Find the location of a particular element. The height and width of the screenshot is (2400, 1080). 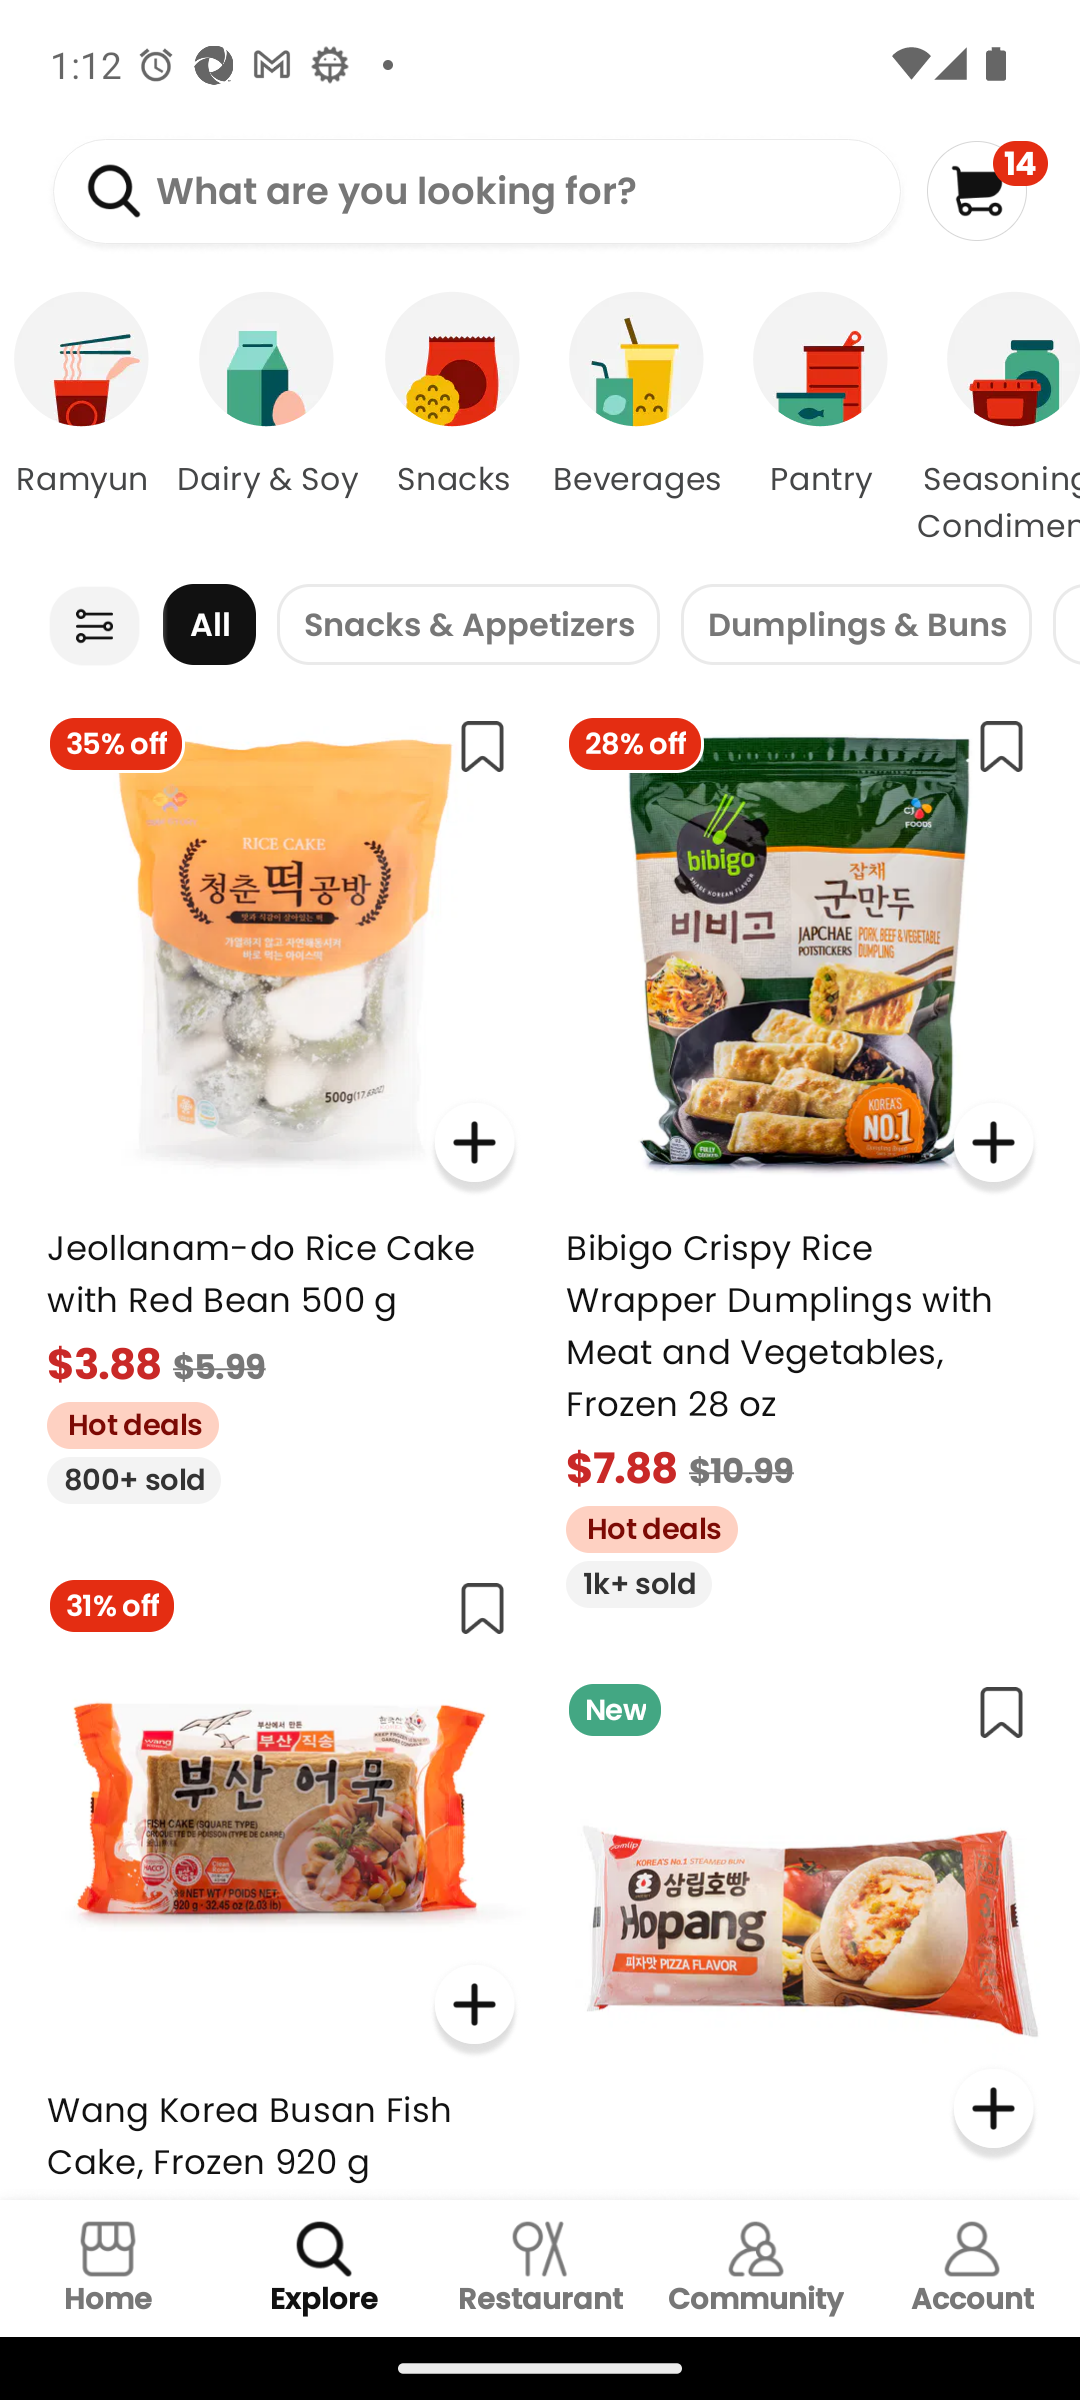

14 is located at coordinates (986, 190).